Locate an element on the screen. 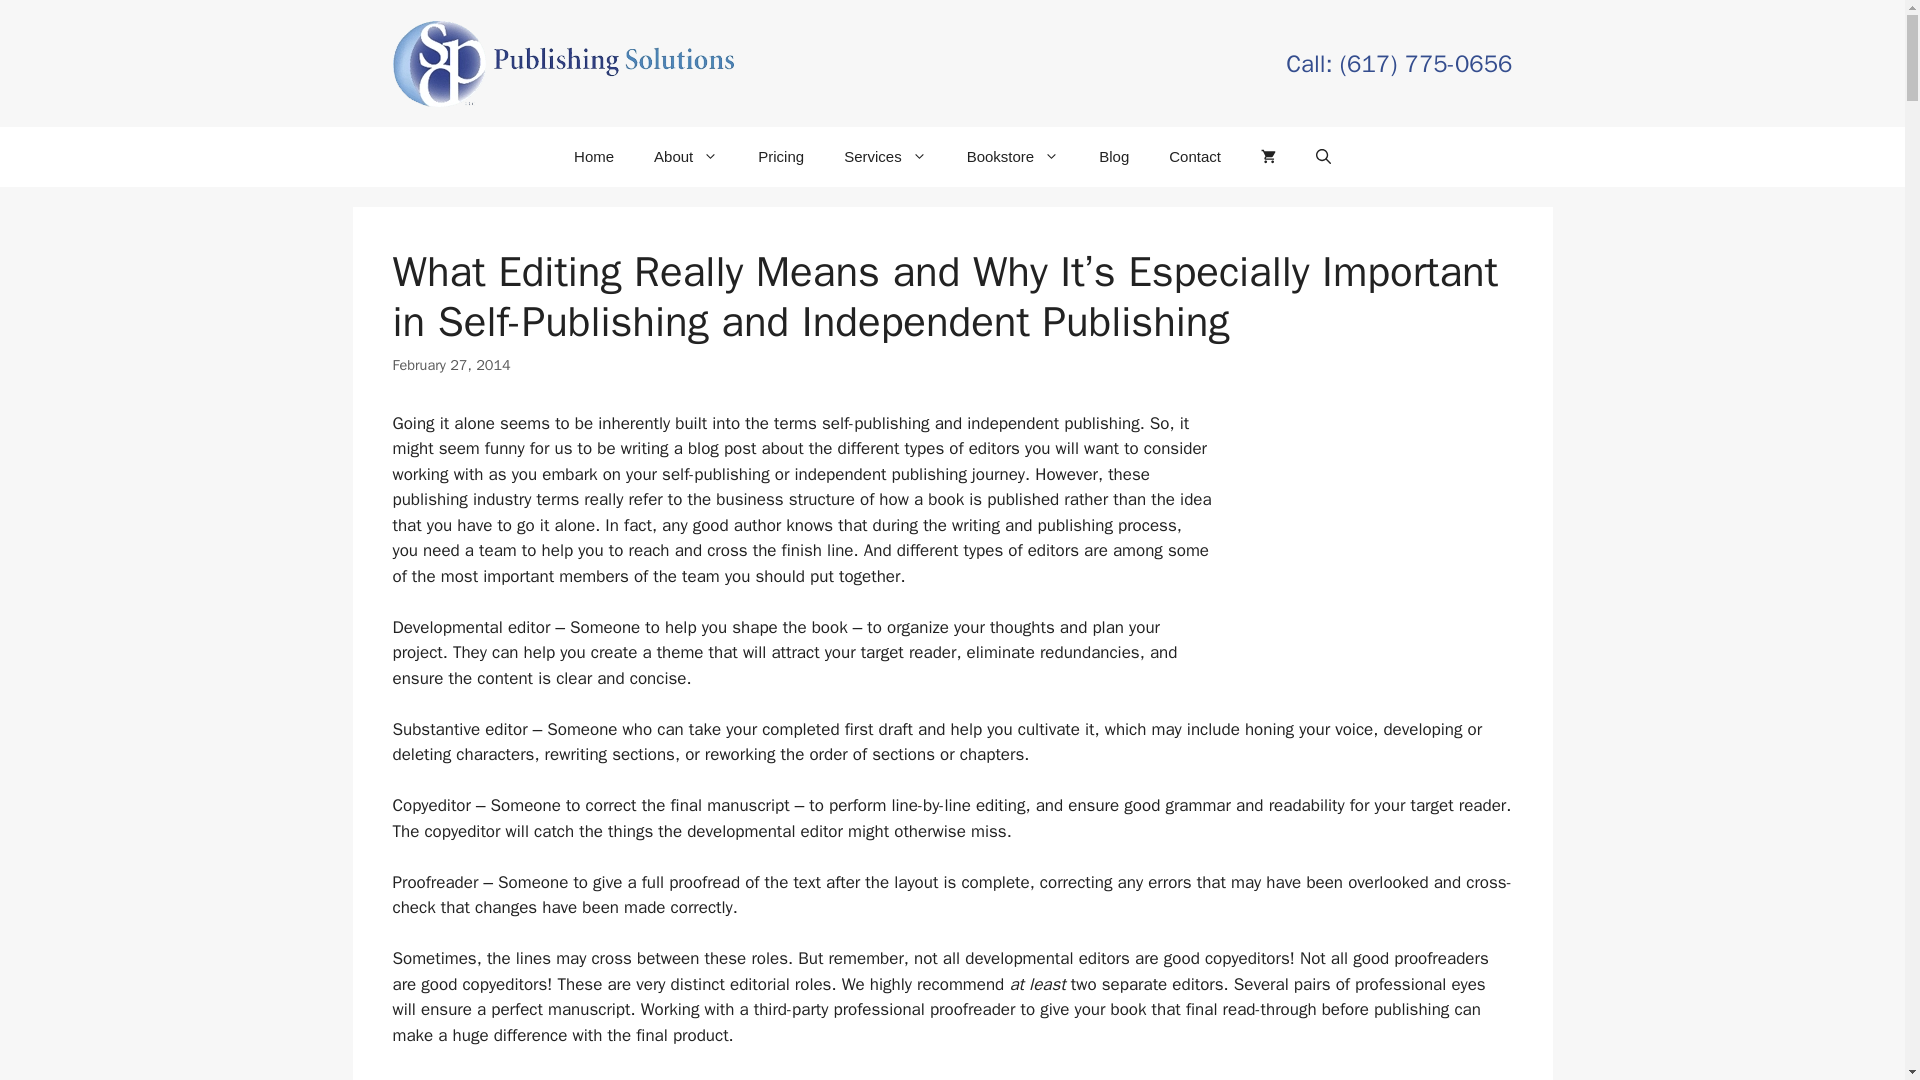 This screenshot has height=1080, width=1920. Home is located at coordinates (594, 156).